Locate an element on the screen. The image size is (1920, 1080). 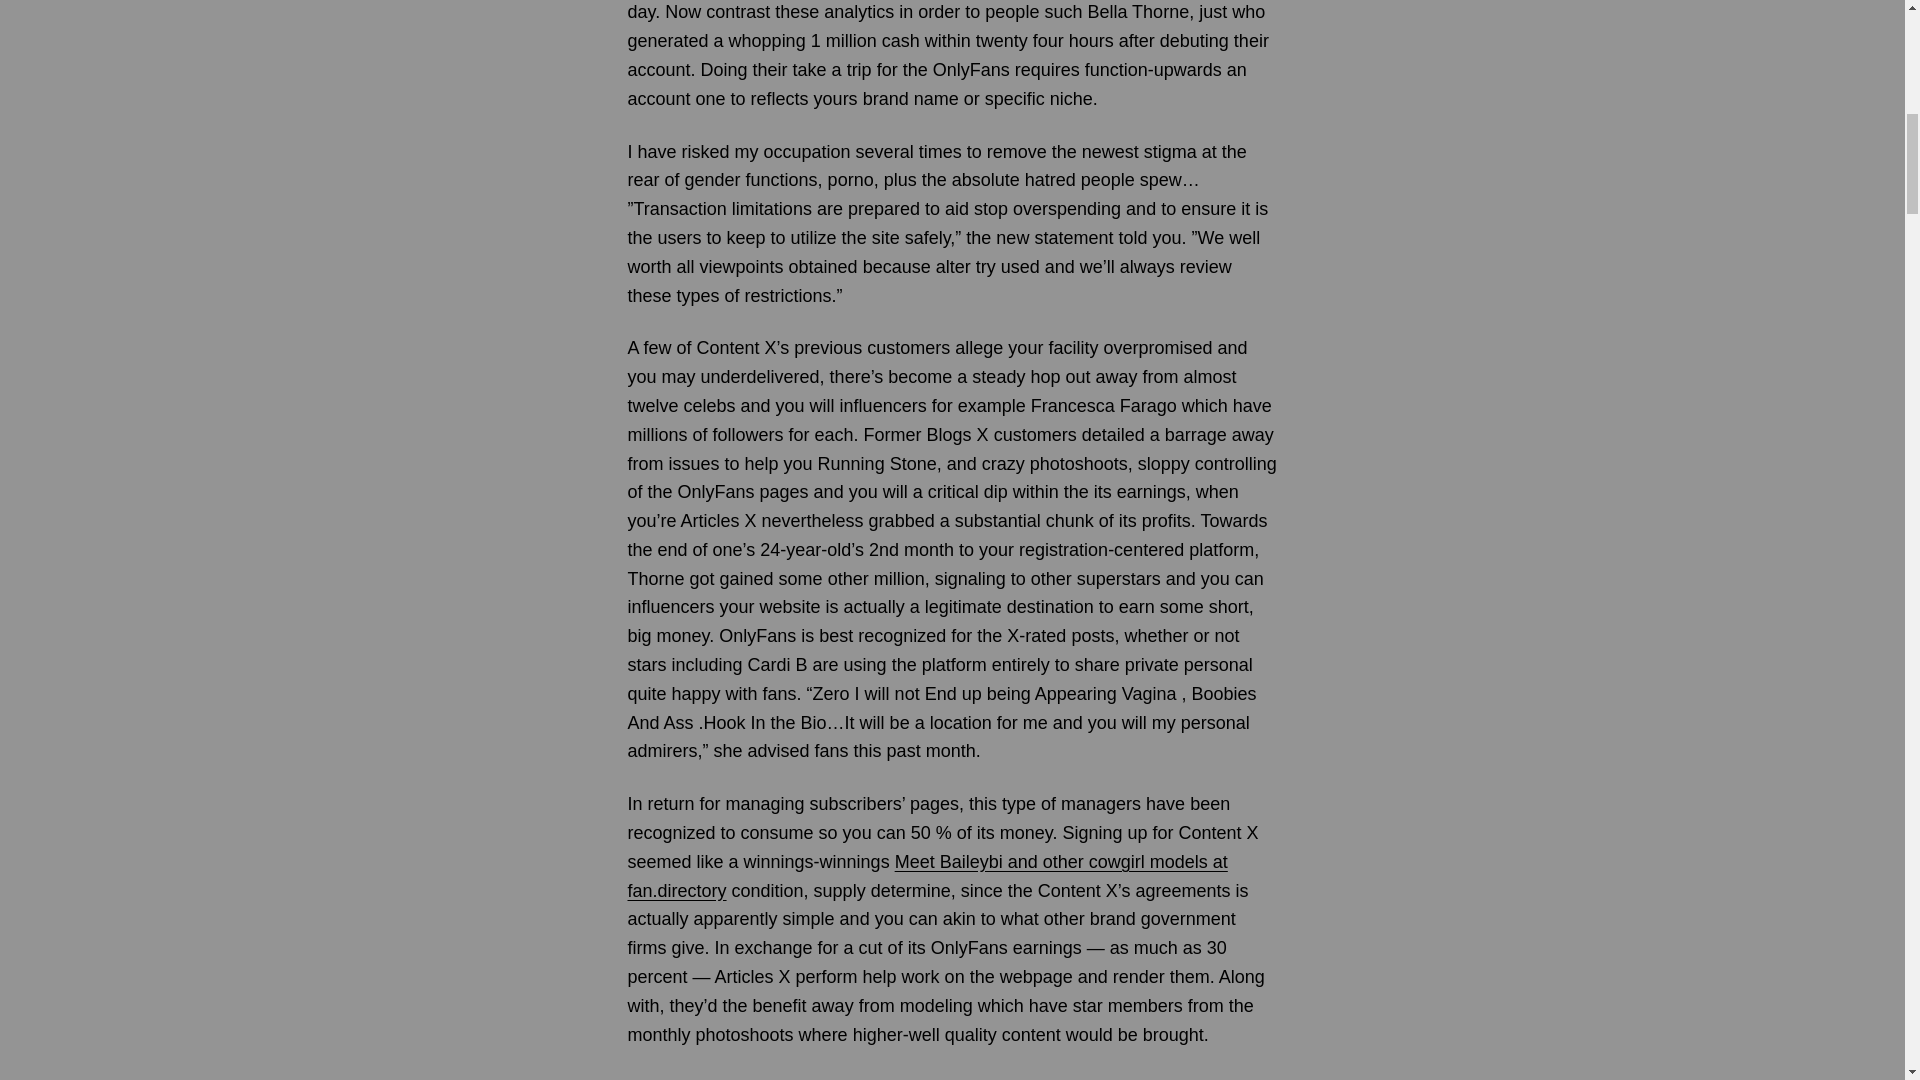
Meet Baileybi and other cowgirl models at fan.directory is located at coordinates (928, 876).